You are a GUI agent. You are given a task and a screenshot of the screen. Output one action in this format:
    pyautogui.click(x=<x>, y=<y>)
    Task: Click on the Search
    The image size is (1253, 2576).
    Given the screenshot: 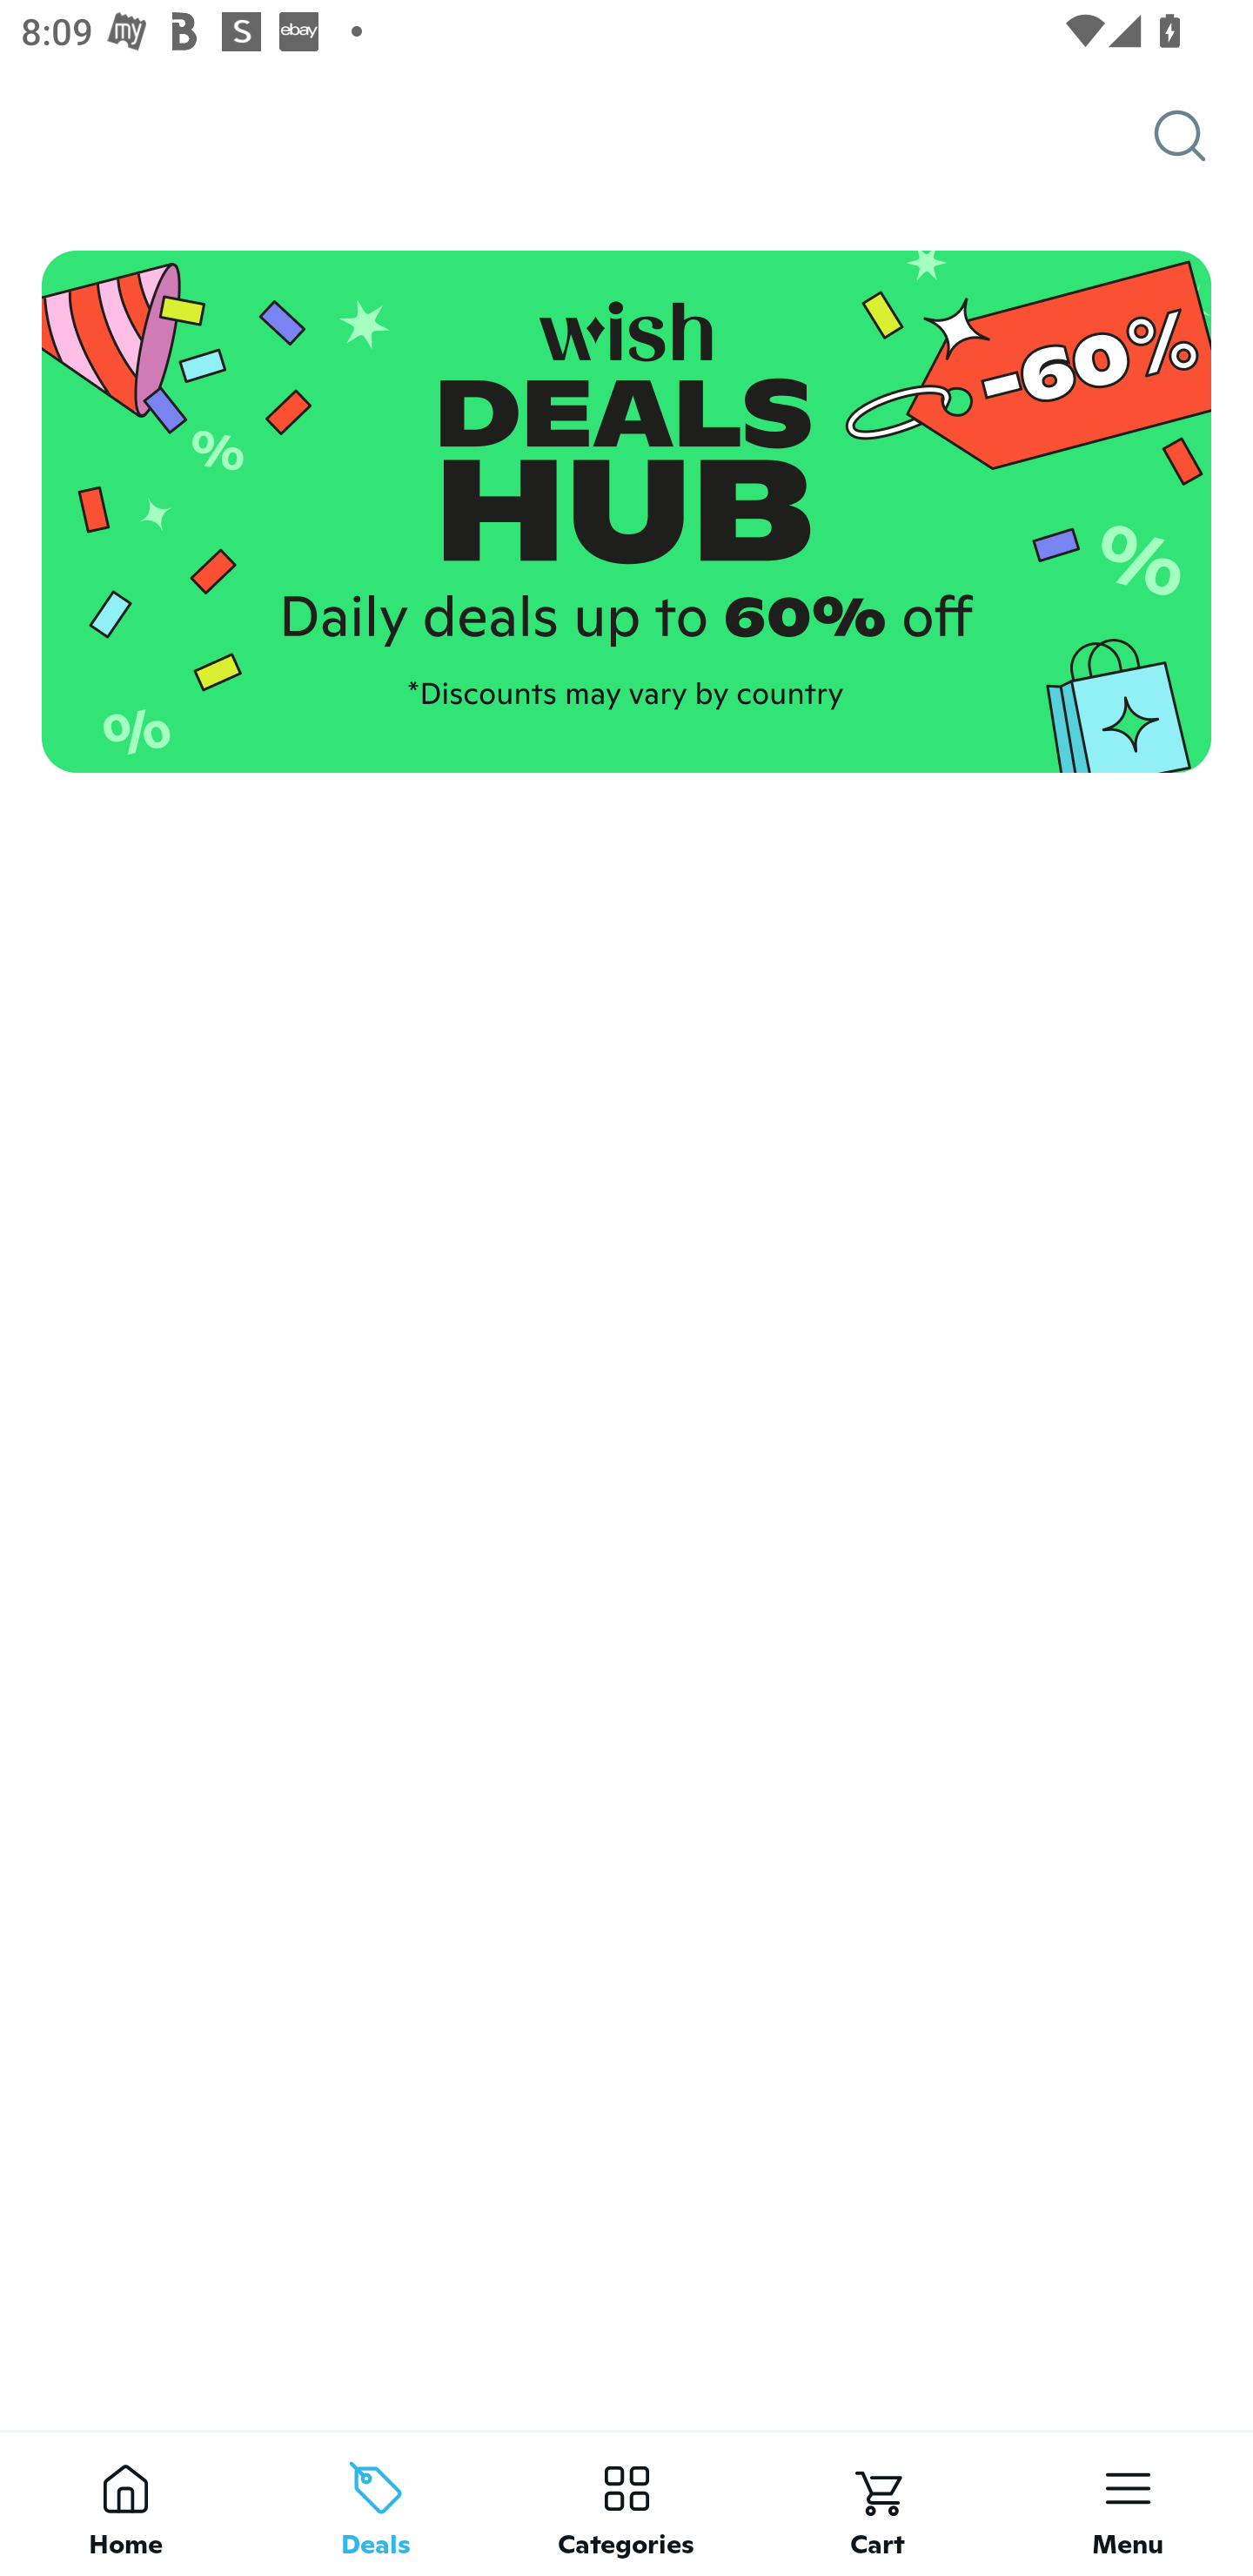 What is the action you would take?
    pyautogui.click(x=1203, y=136)
    